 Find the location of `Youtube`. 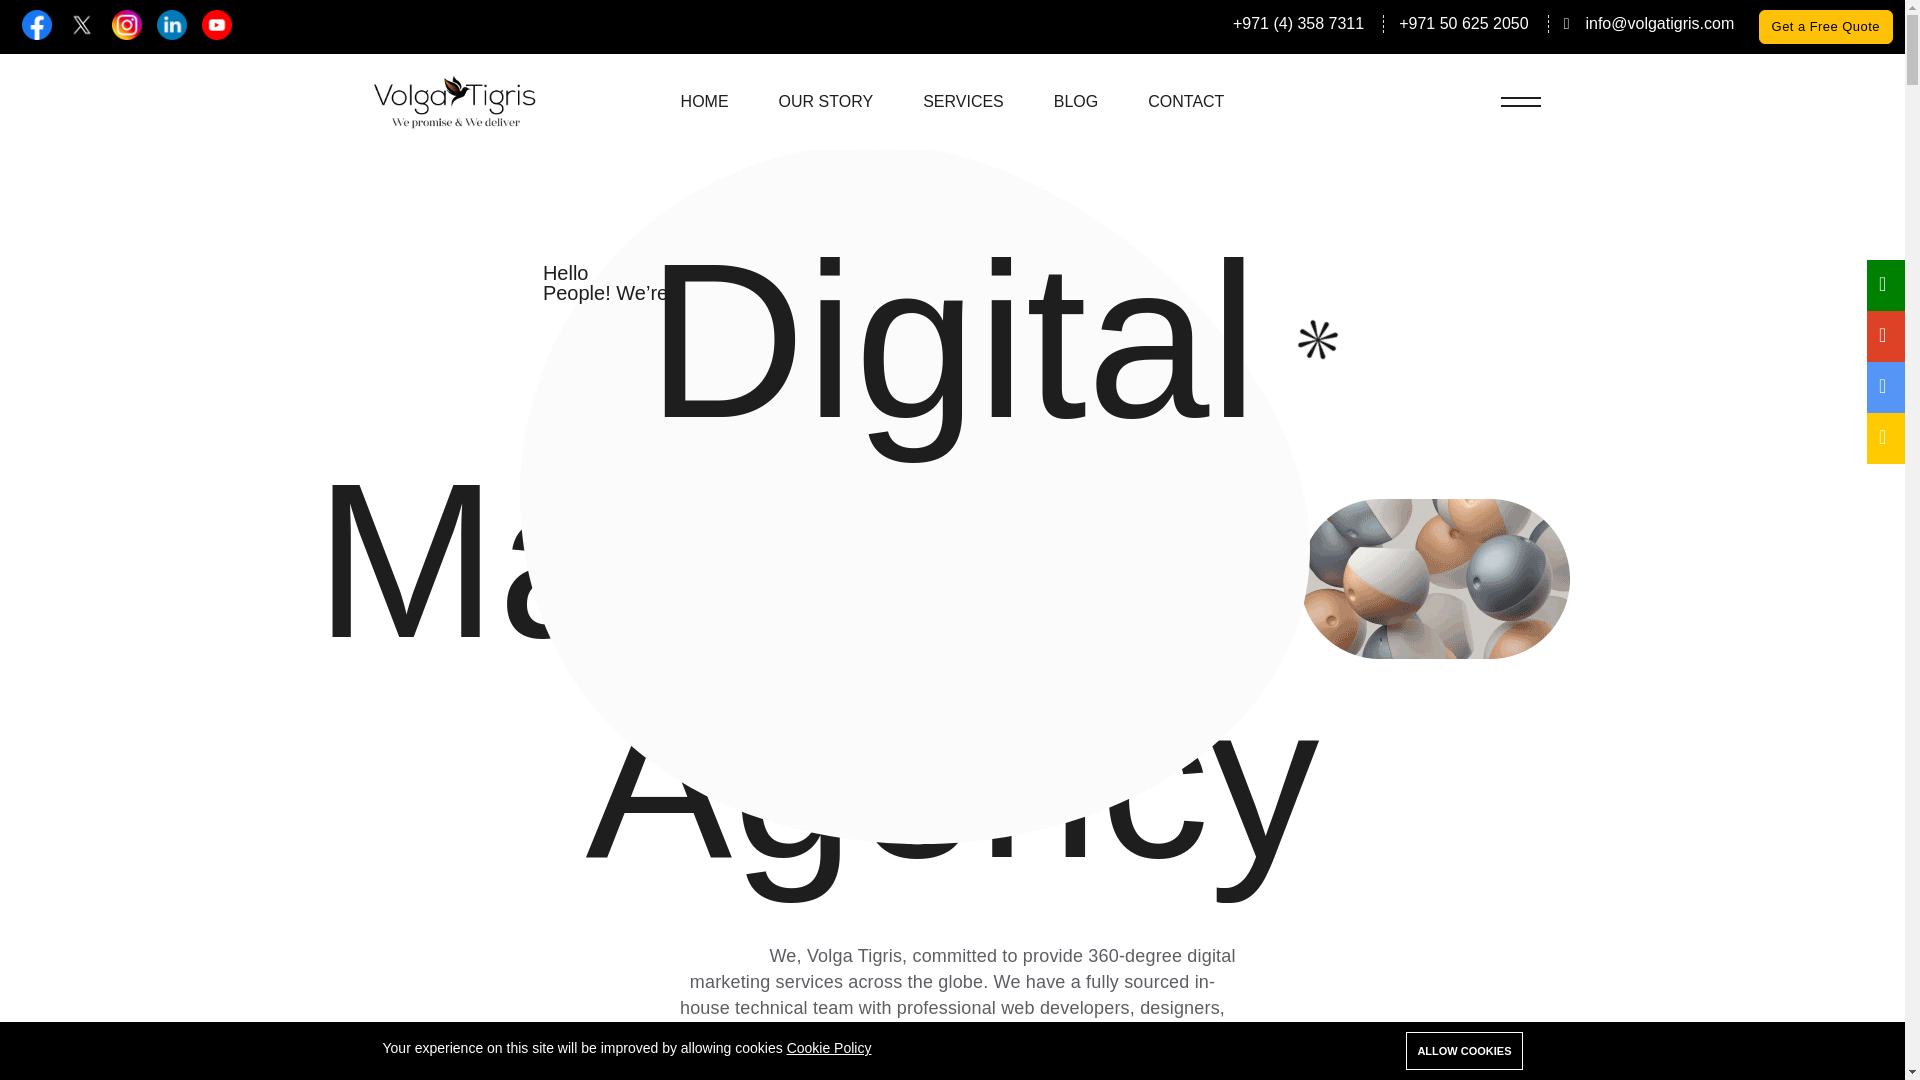

Youtube is located at coordinates (216, 24).